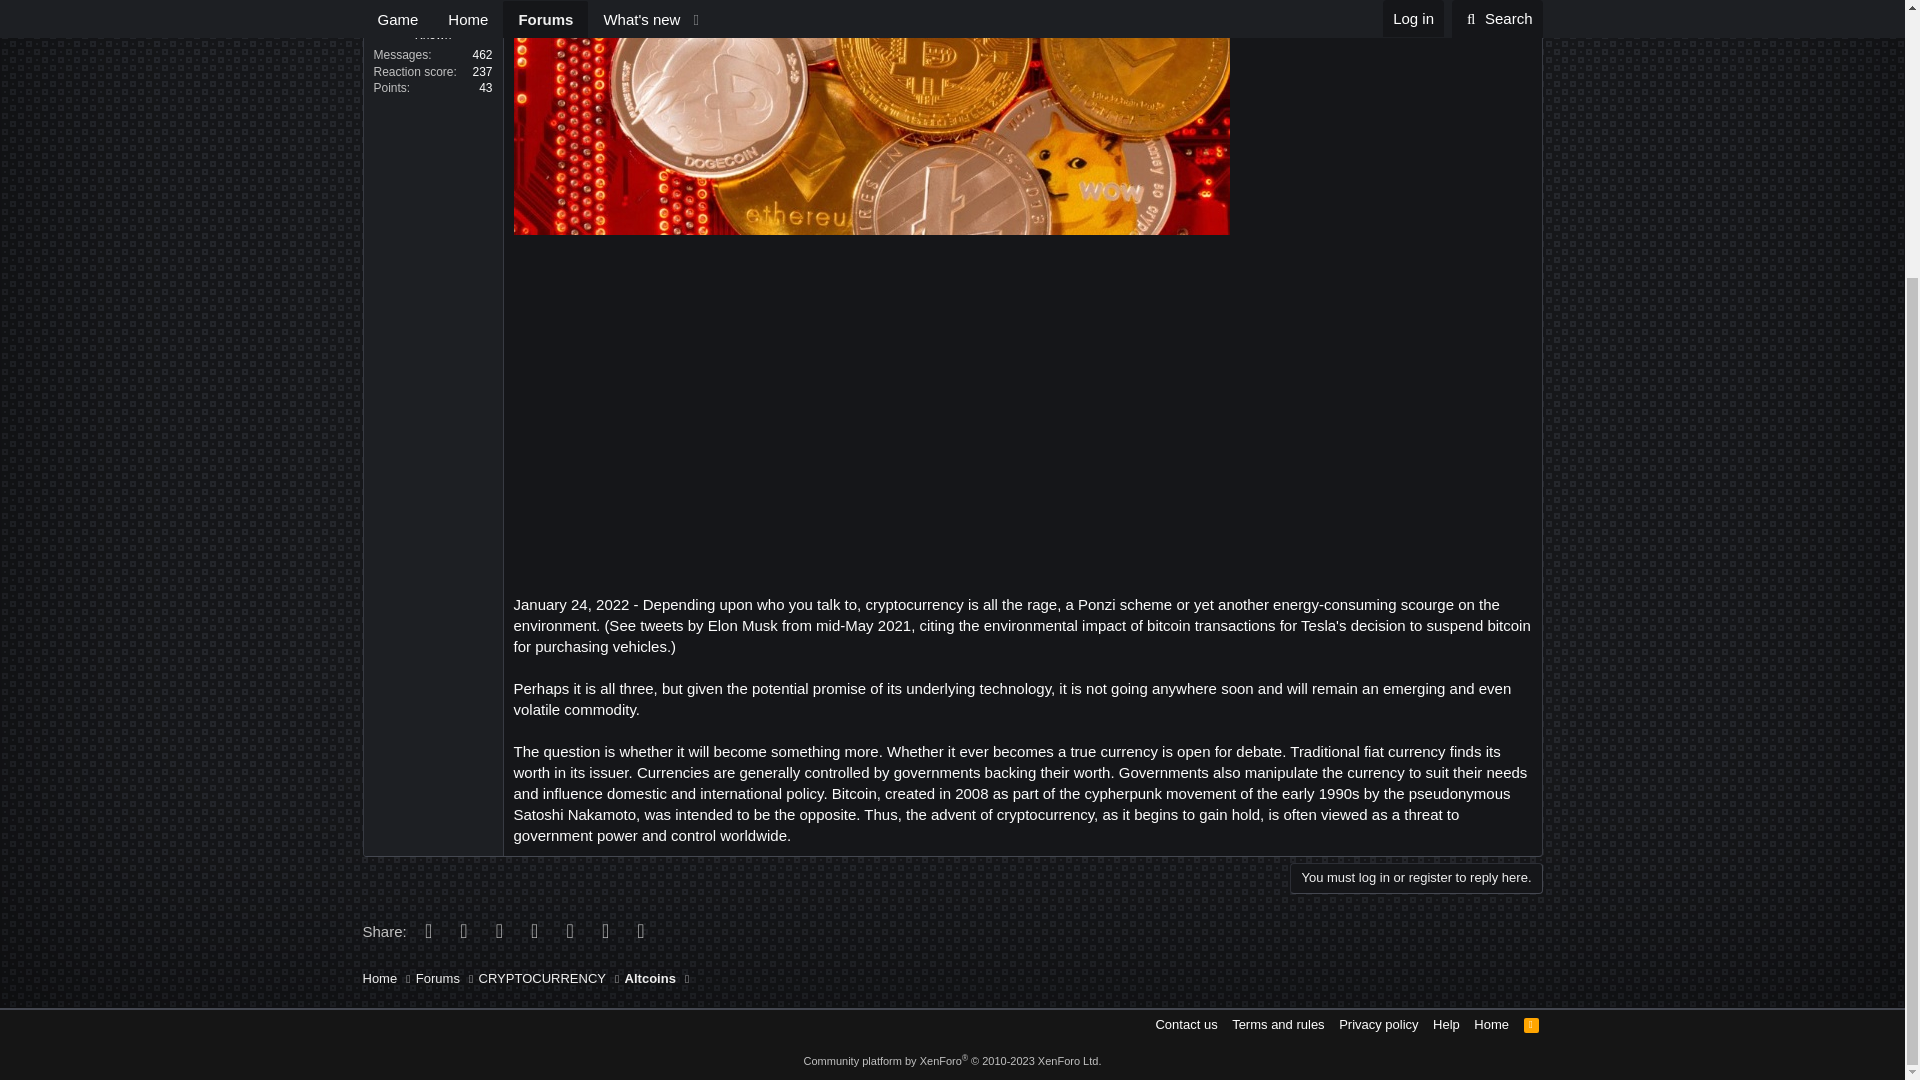 This screenshot has height=1080, width=1920. I want to click on Reddit, so click(497, 930).